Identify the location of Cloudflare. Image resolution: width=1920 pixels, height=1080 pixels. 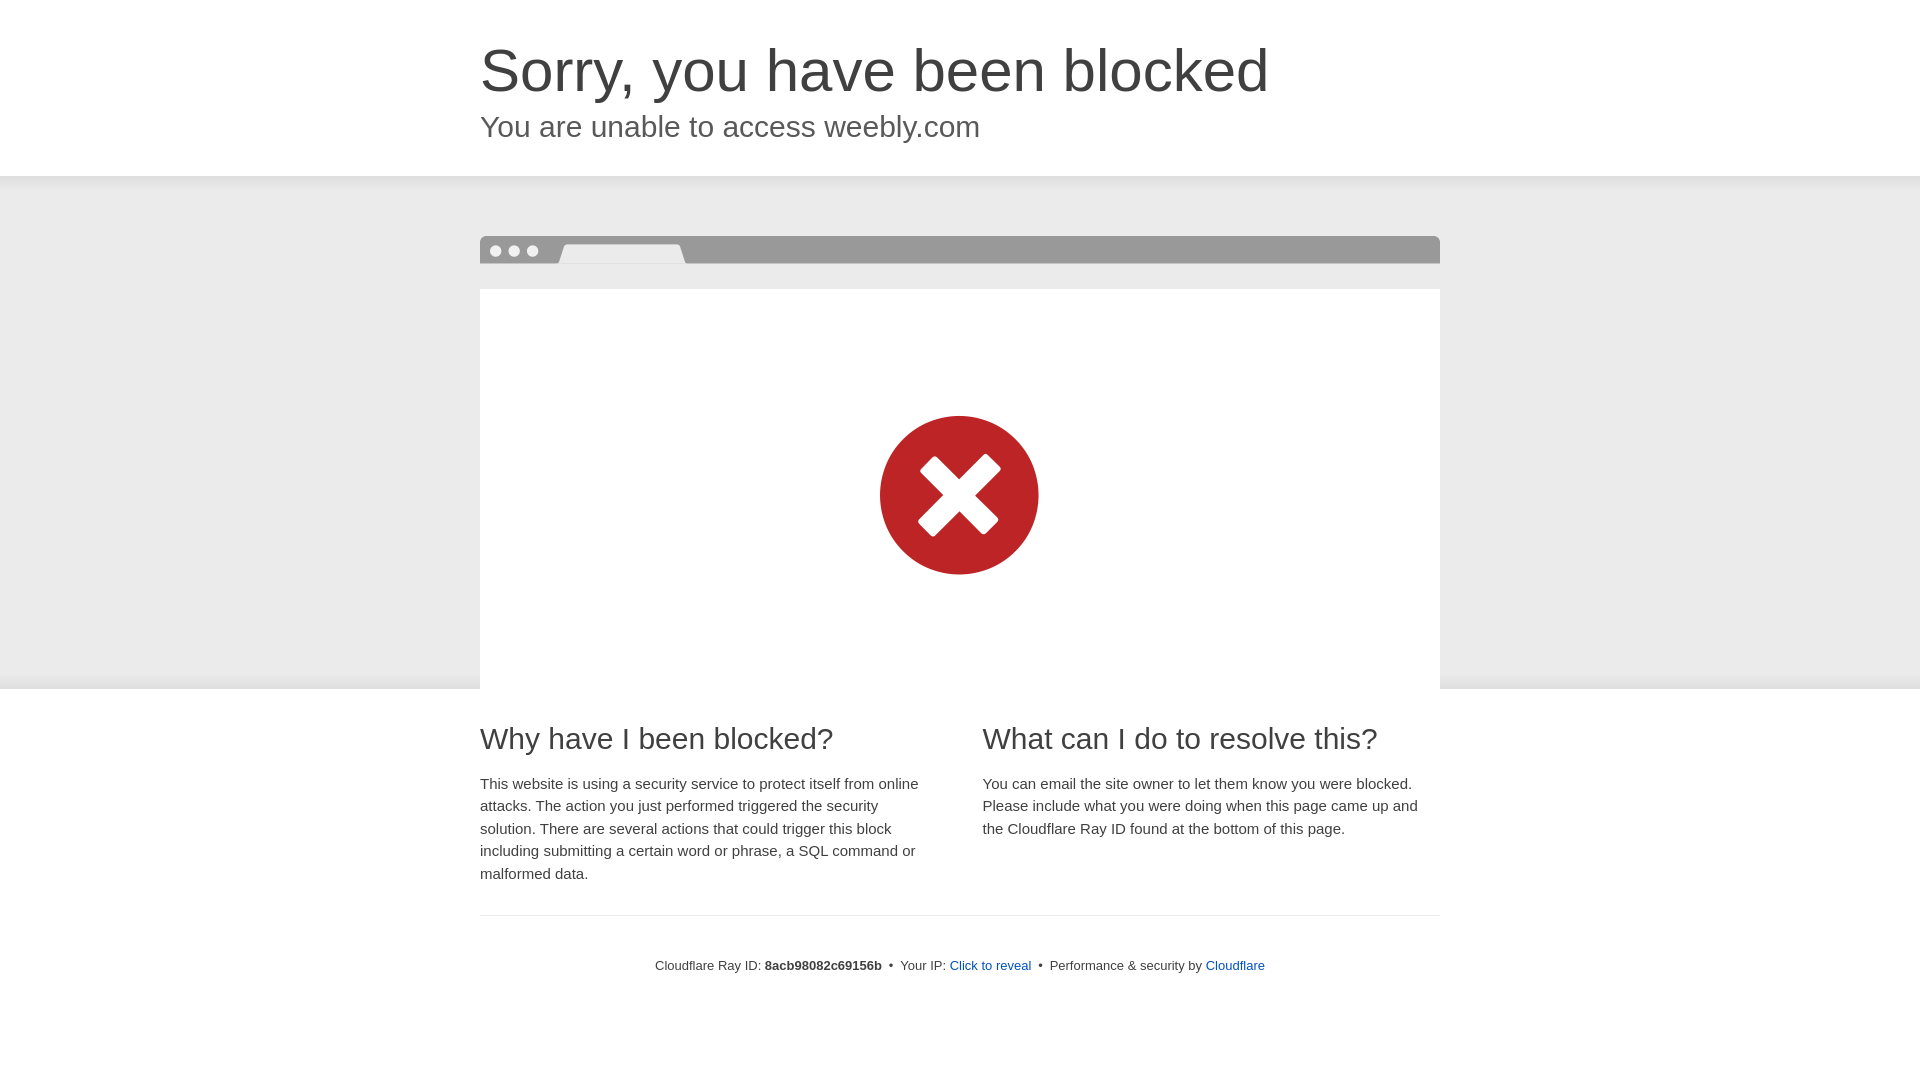
(1235, 965).